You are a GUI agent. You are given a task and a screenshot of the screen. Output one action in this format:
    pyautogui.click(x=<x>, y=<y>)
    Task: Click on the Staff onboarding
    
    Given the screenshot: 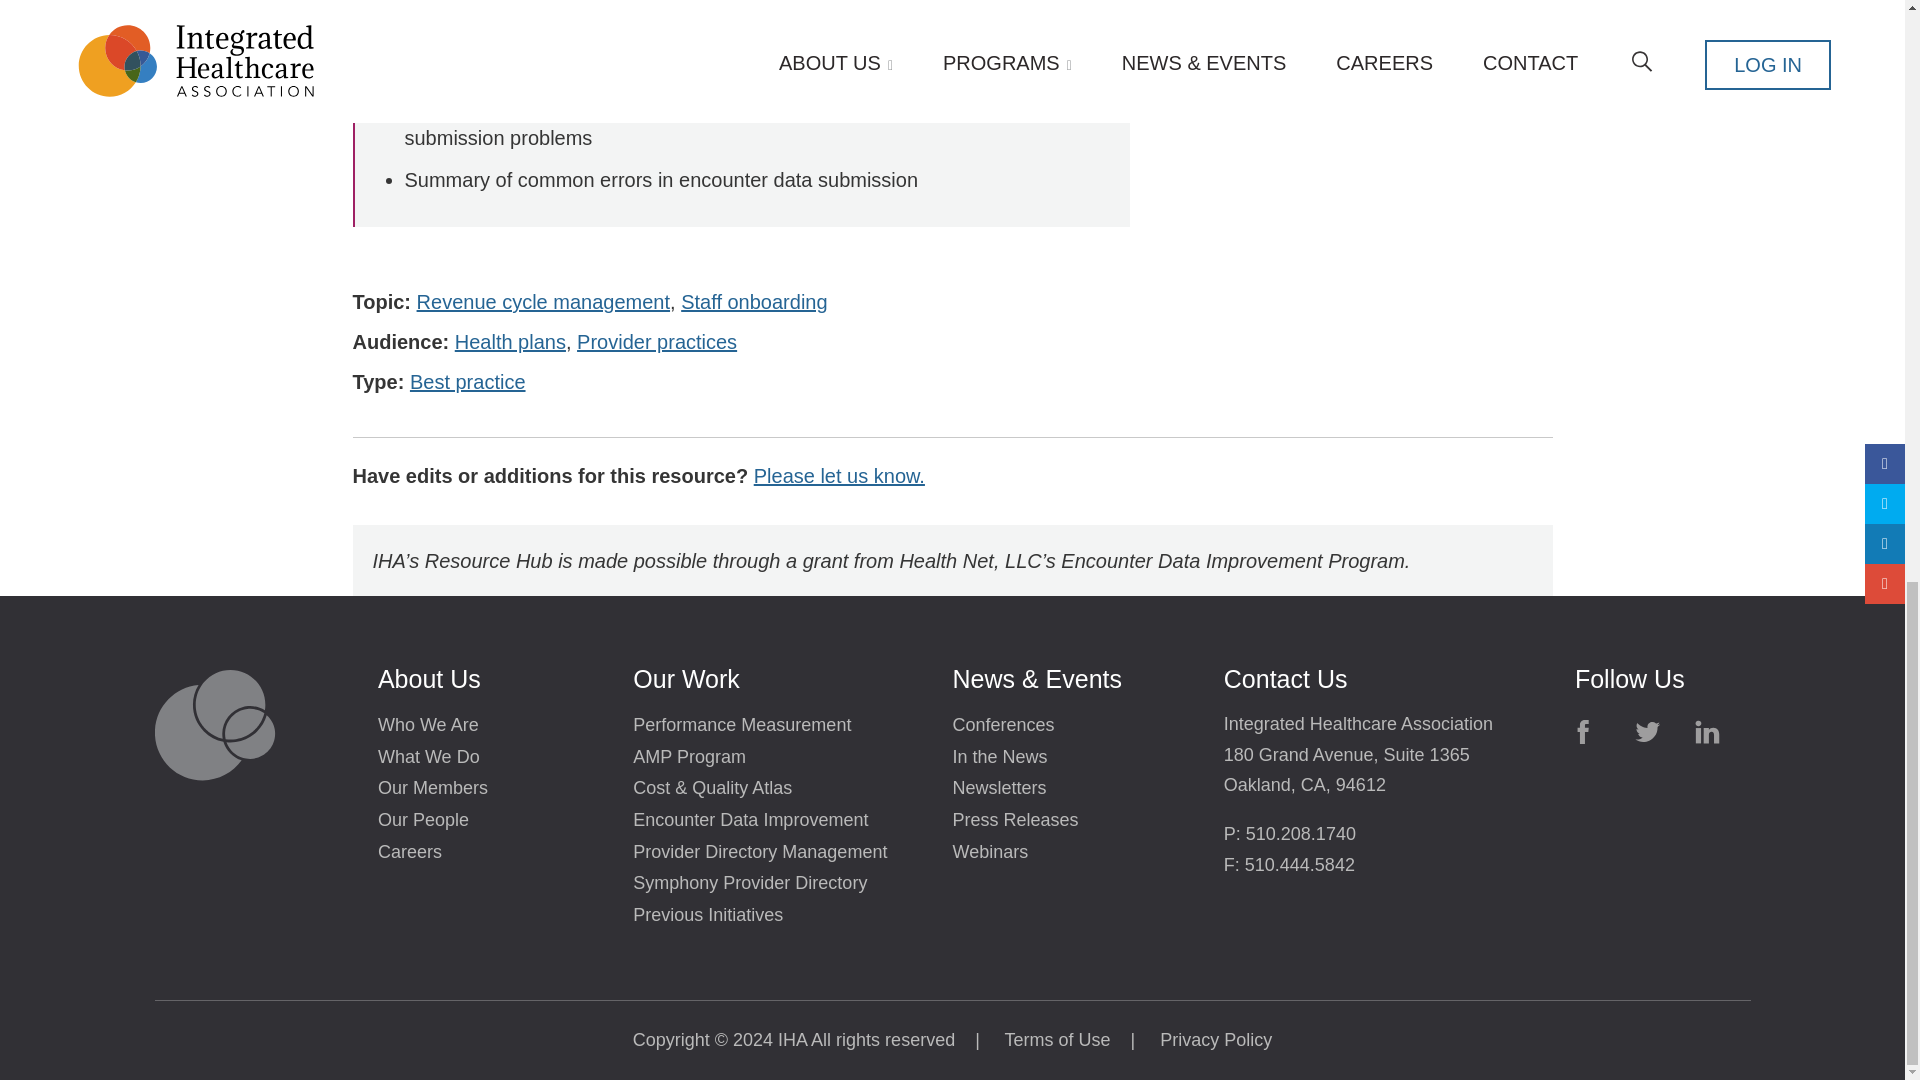 What is the action you would take?
    pyautogui.click(x=754, y=304)
    